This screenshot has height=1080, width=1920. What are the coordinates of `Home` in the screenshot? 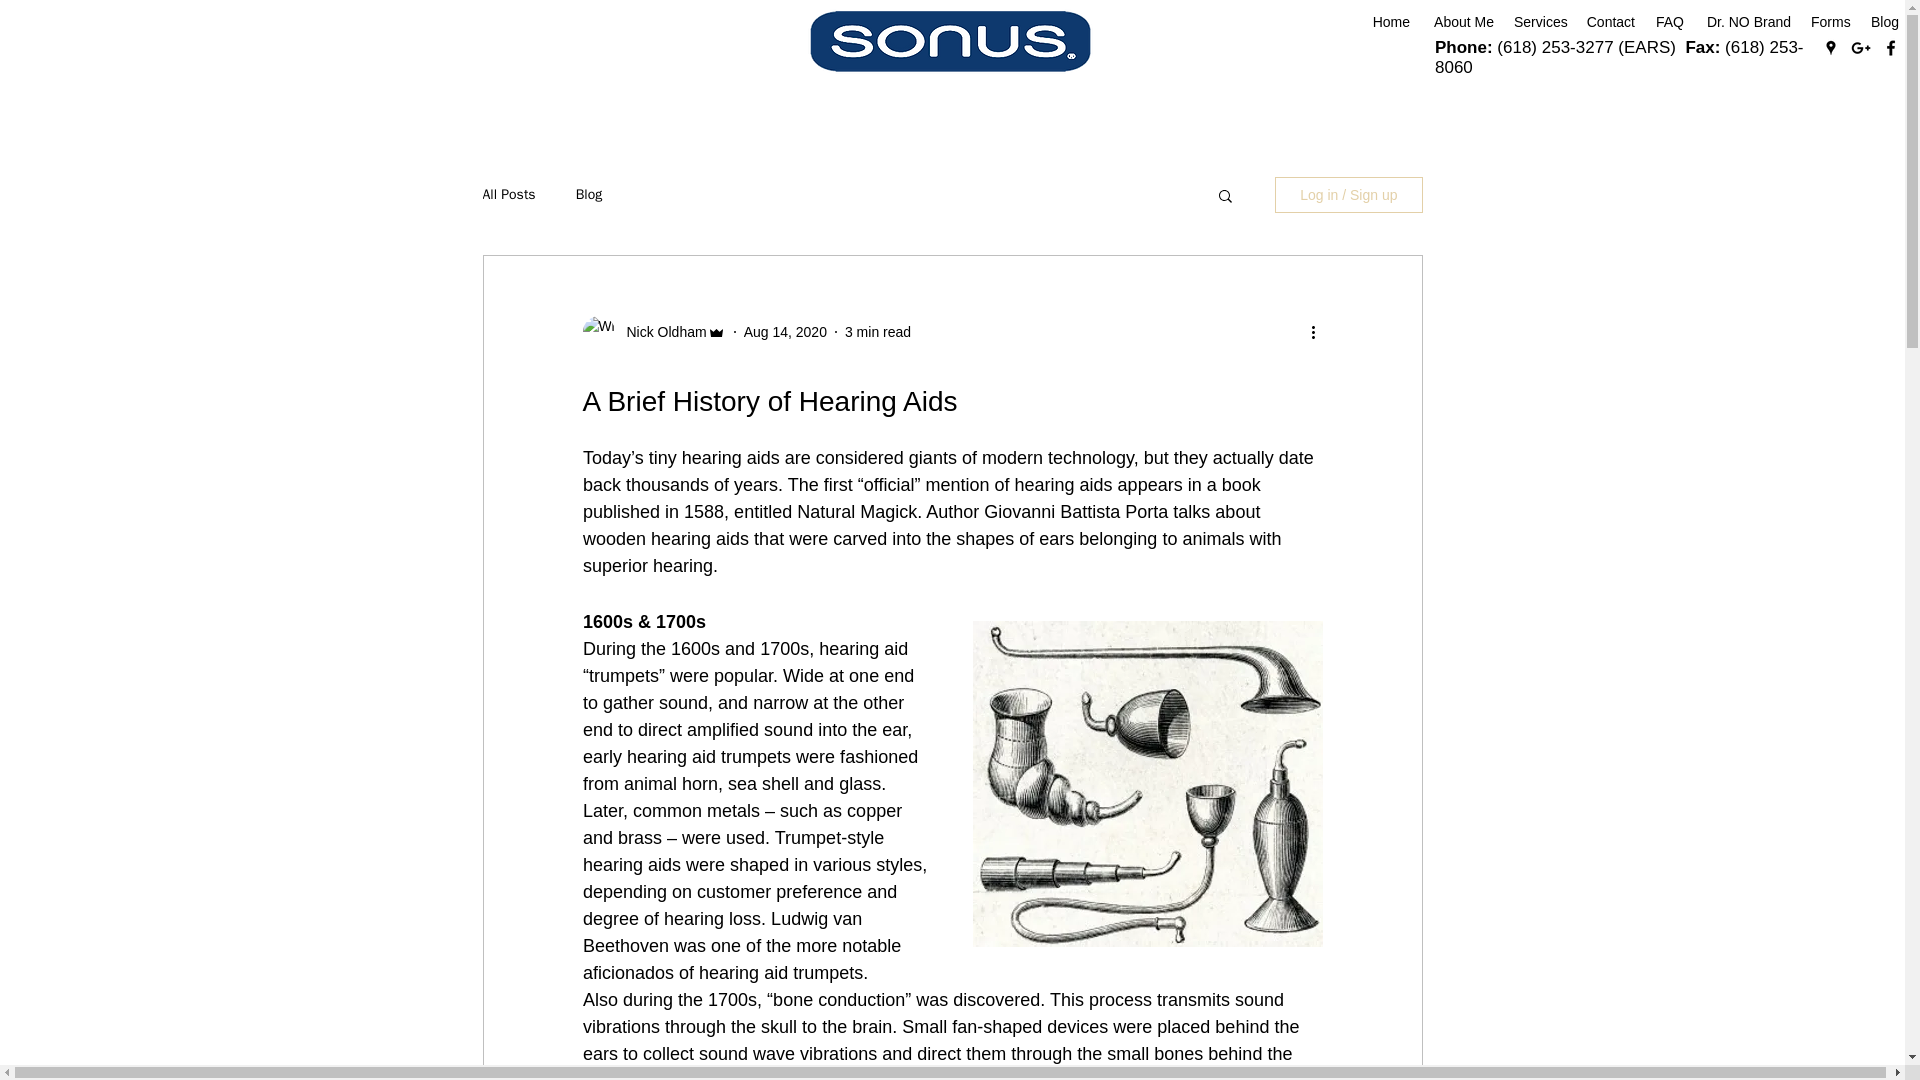 It's located at (1390, 22).